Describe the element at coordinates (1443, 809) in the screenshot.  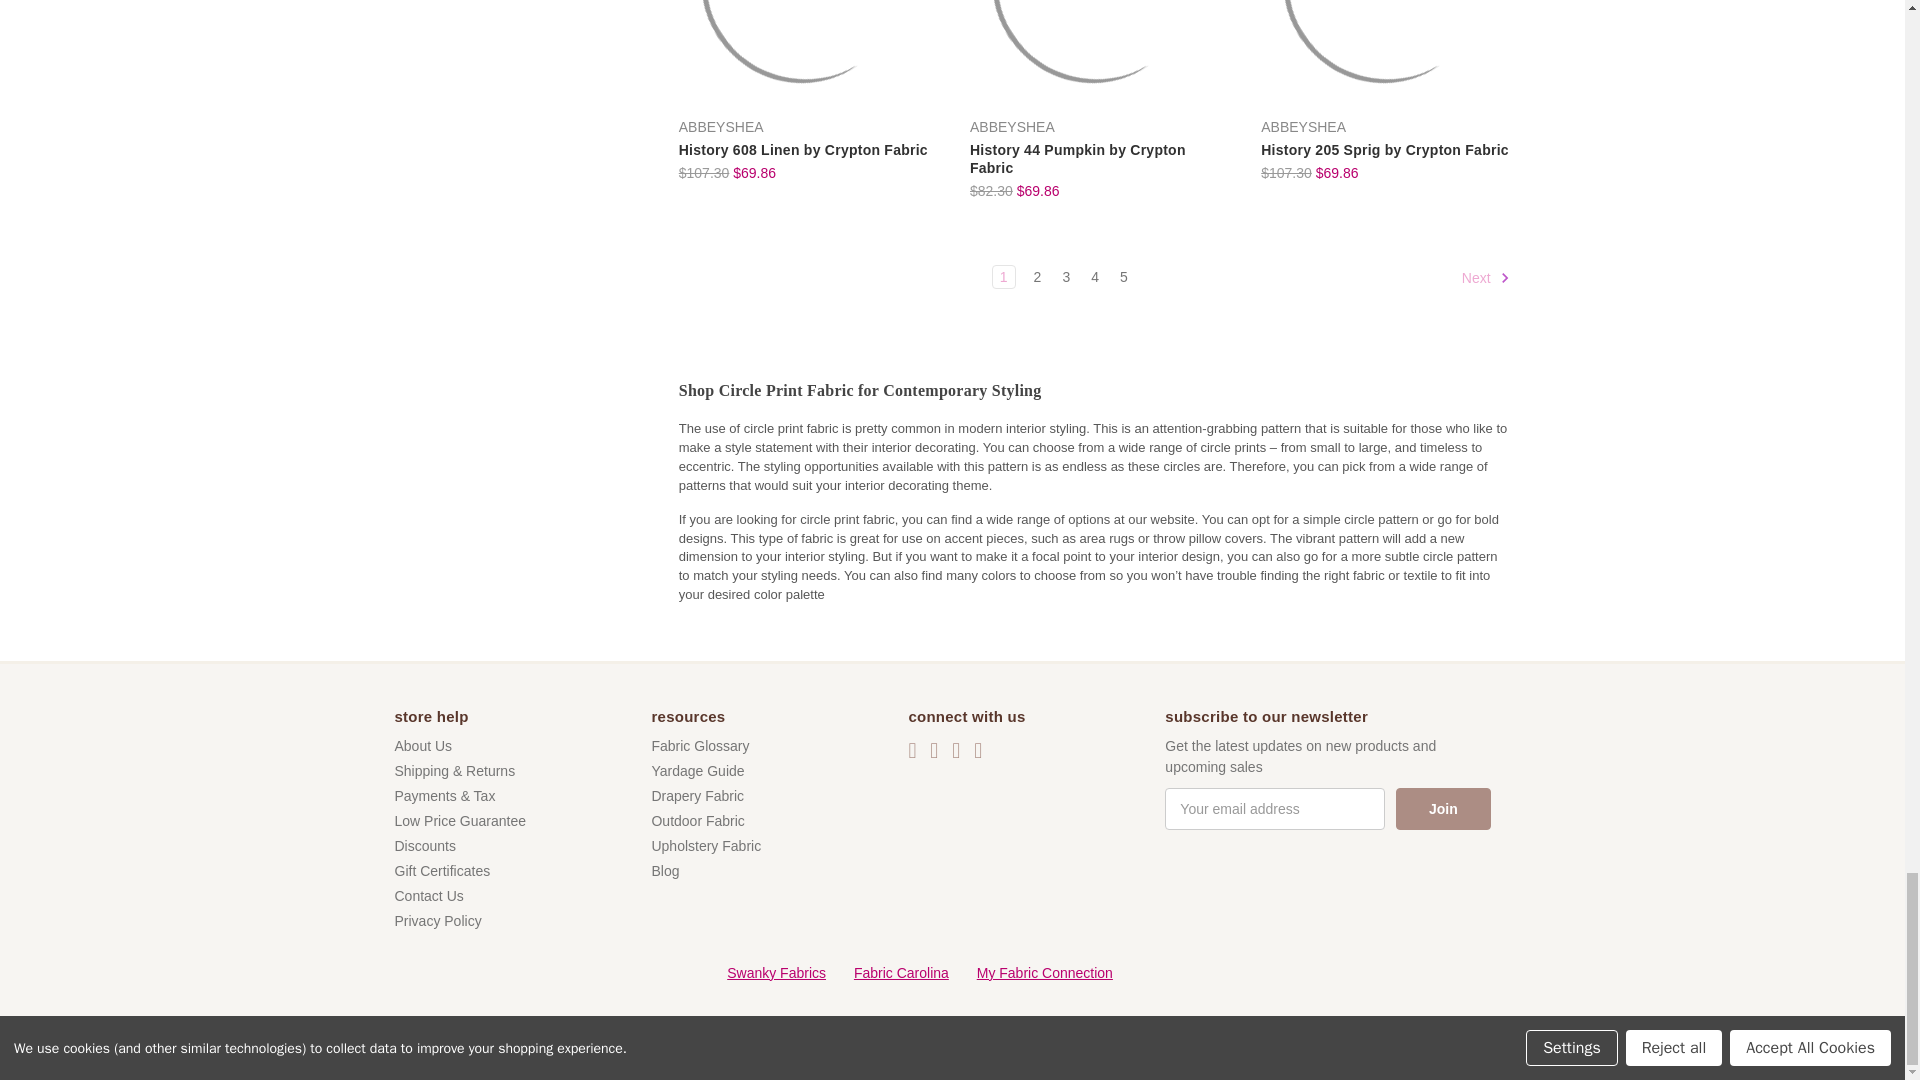
I see `Join` at that location.